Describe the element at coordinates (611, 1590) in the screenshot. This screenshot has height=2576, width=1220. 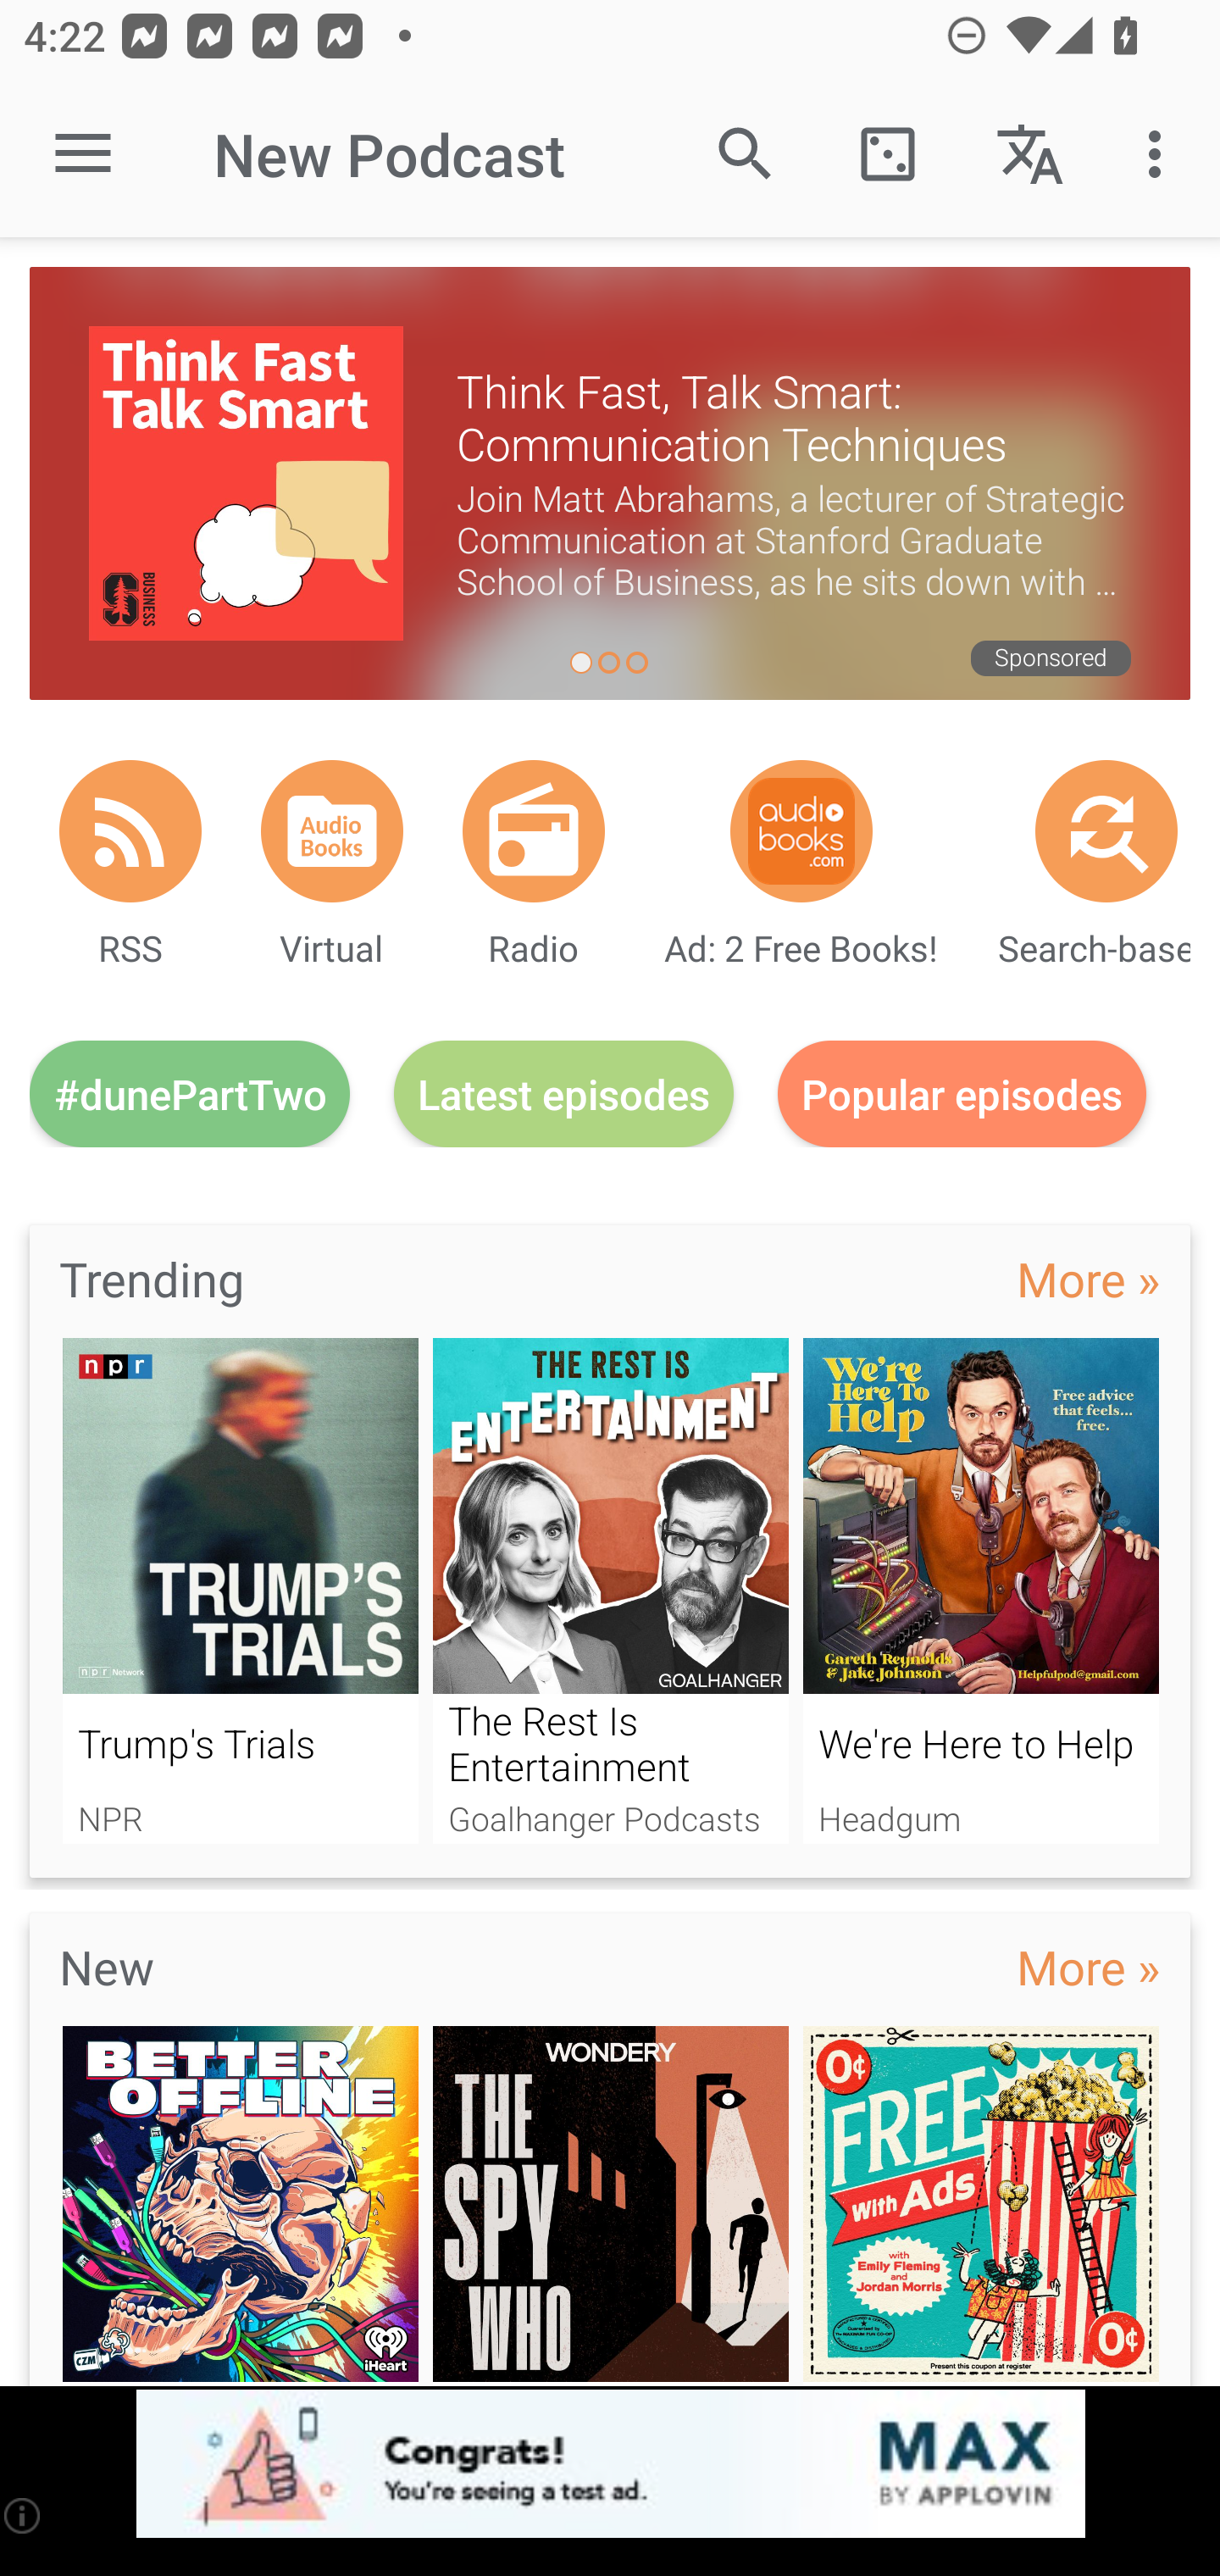
I see `The Rest Is Entertainment Goalhanger Podcasts` at that location.